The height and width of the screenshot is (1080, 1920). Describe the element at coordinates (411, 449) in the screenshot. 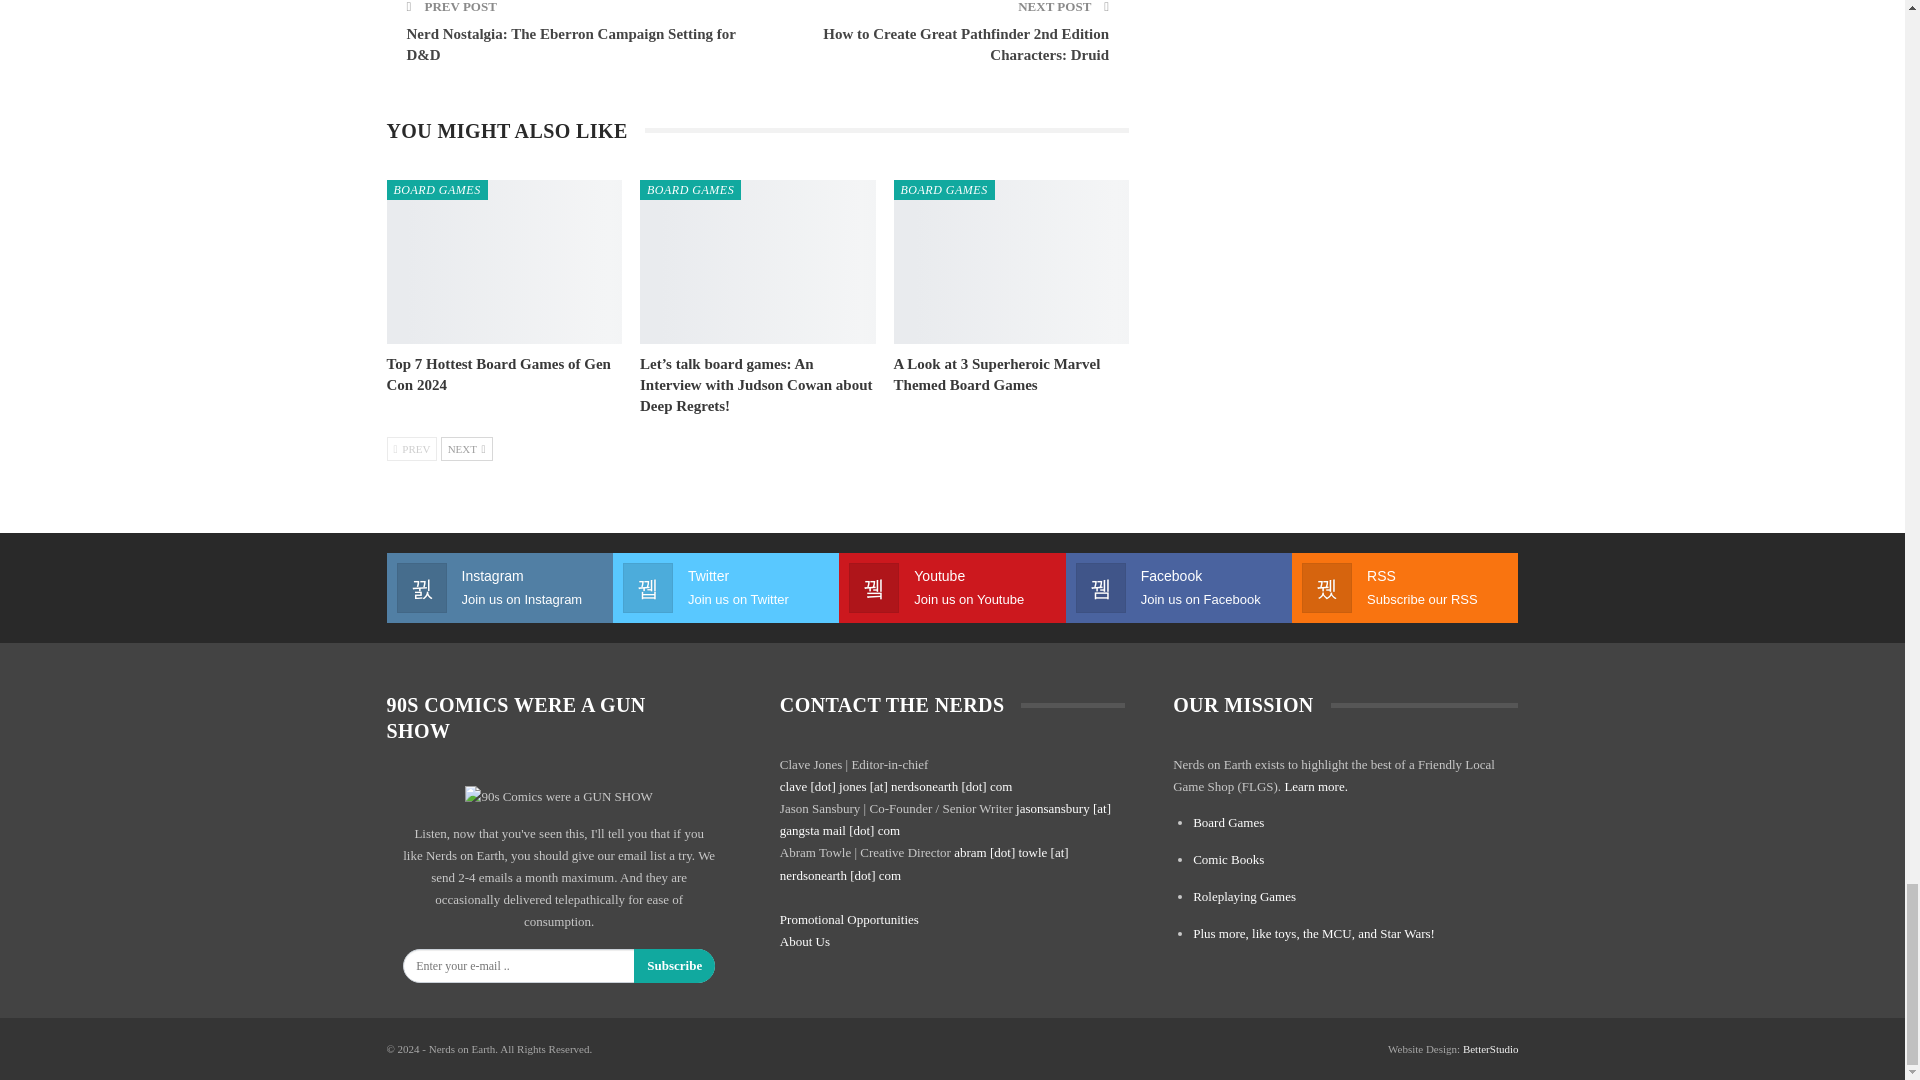

I see `Previous` at that location.